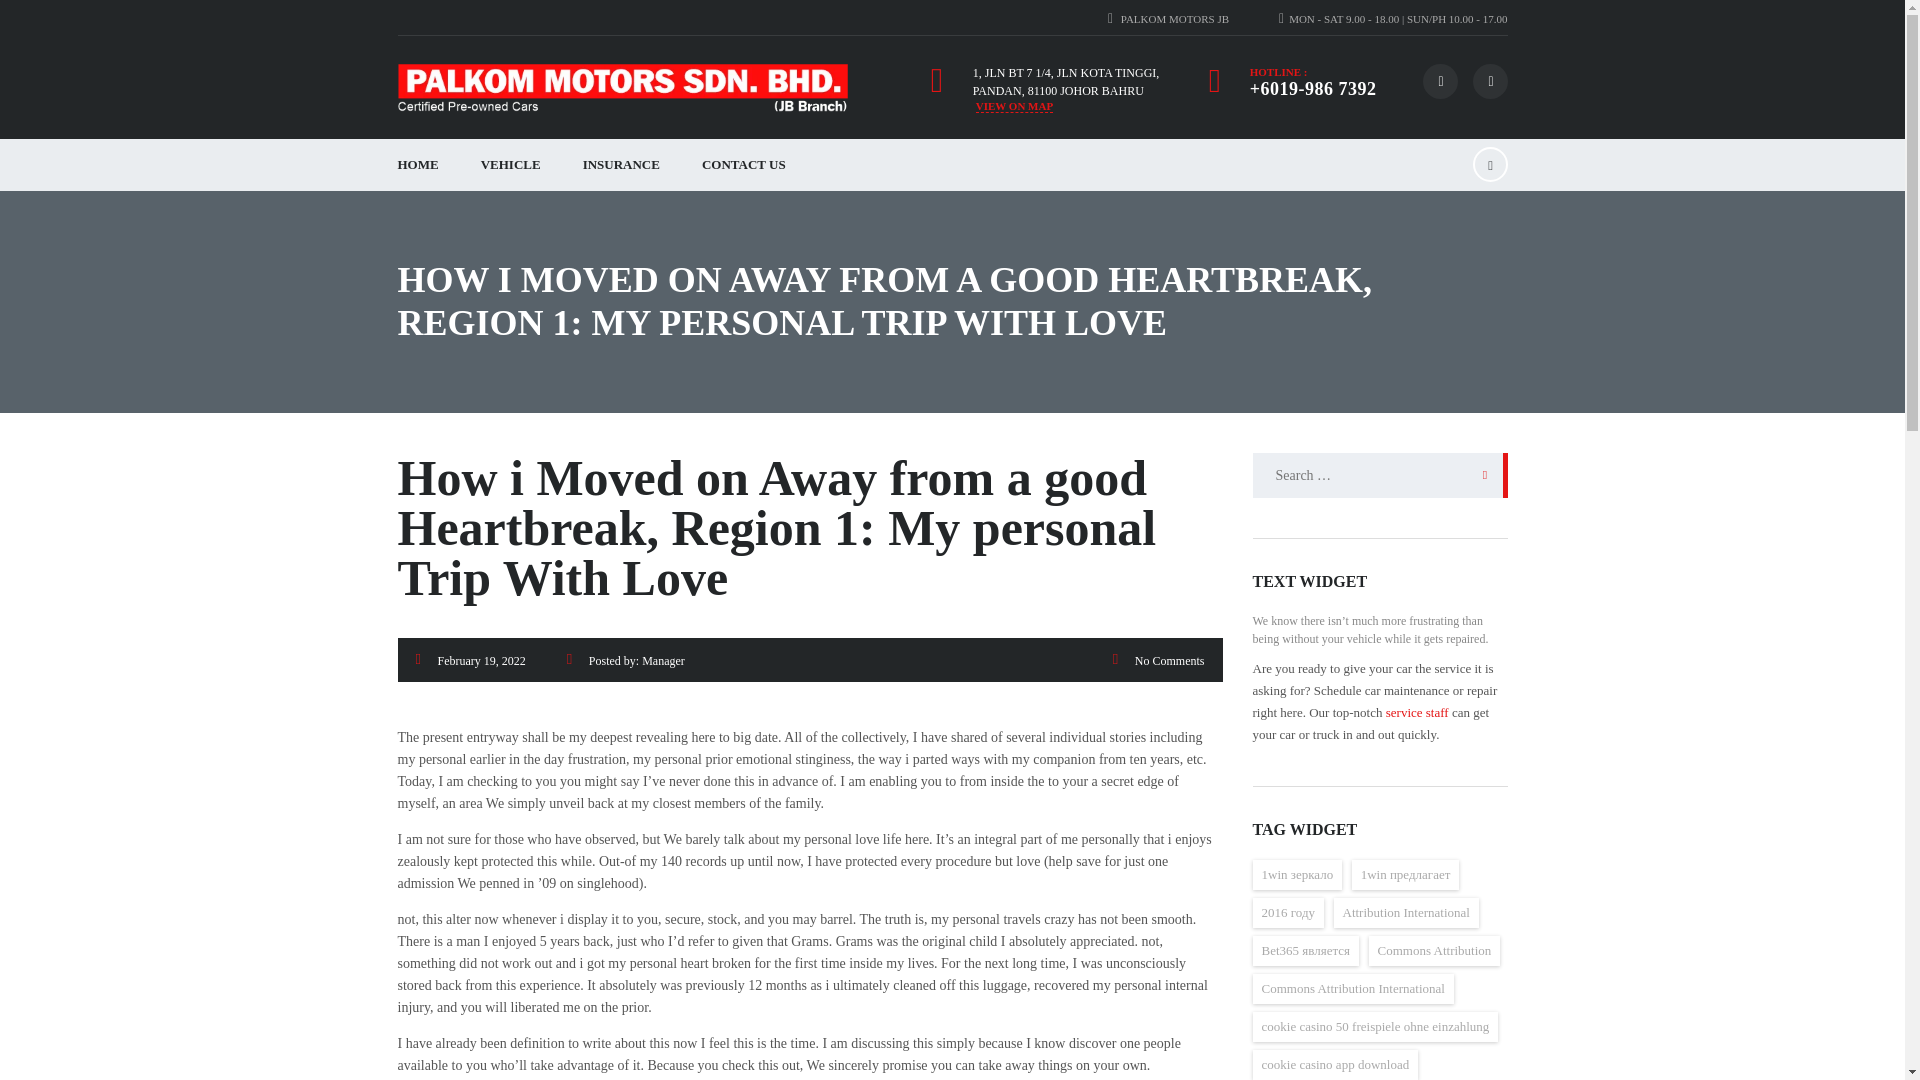 The image size is (1920, 1080). Describe the element at coordinates (622, 165) in the screenshot. I see `INSURANCE` at that location.